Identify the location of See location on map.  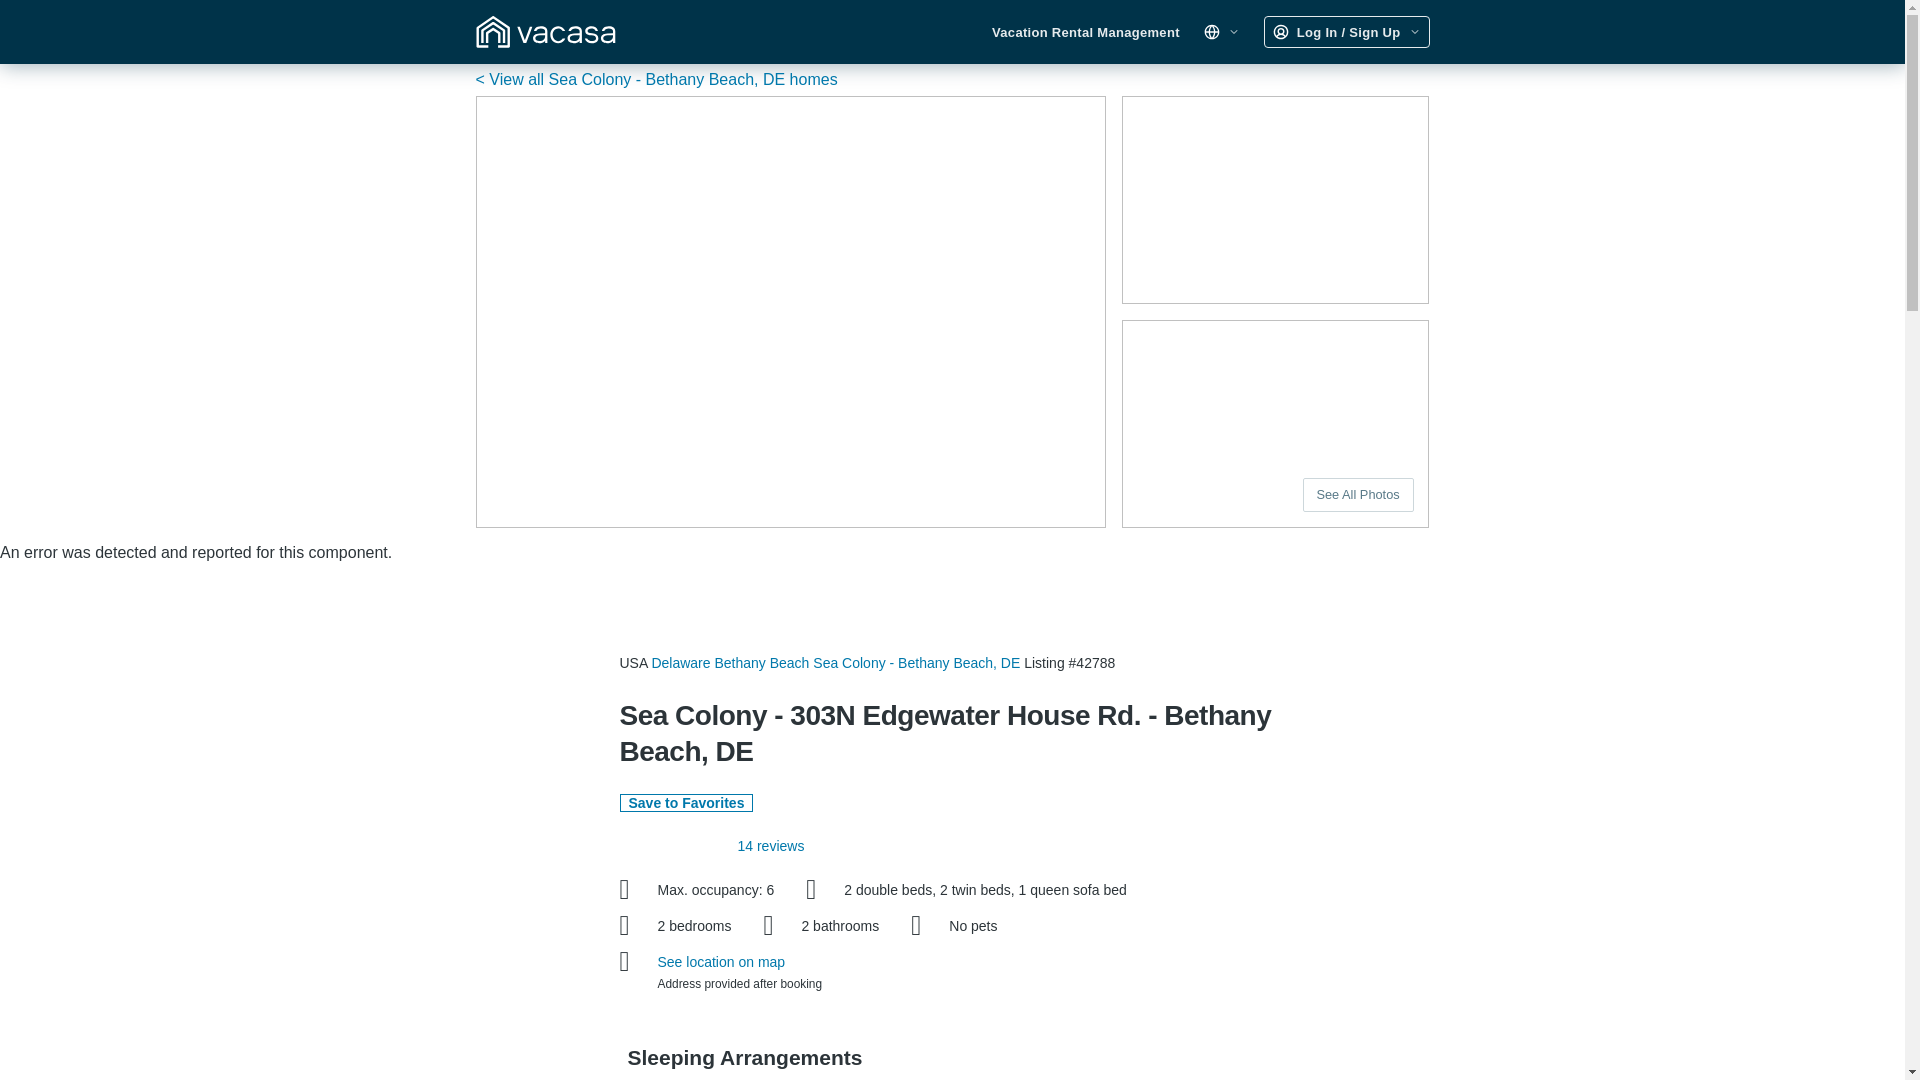
(722, 961).